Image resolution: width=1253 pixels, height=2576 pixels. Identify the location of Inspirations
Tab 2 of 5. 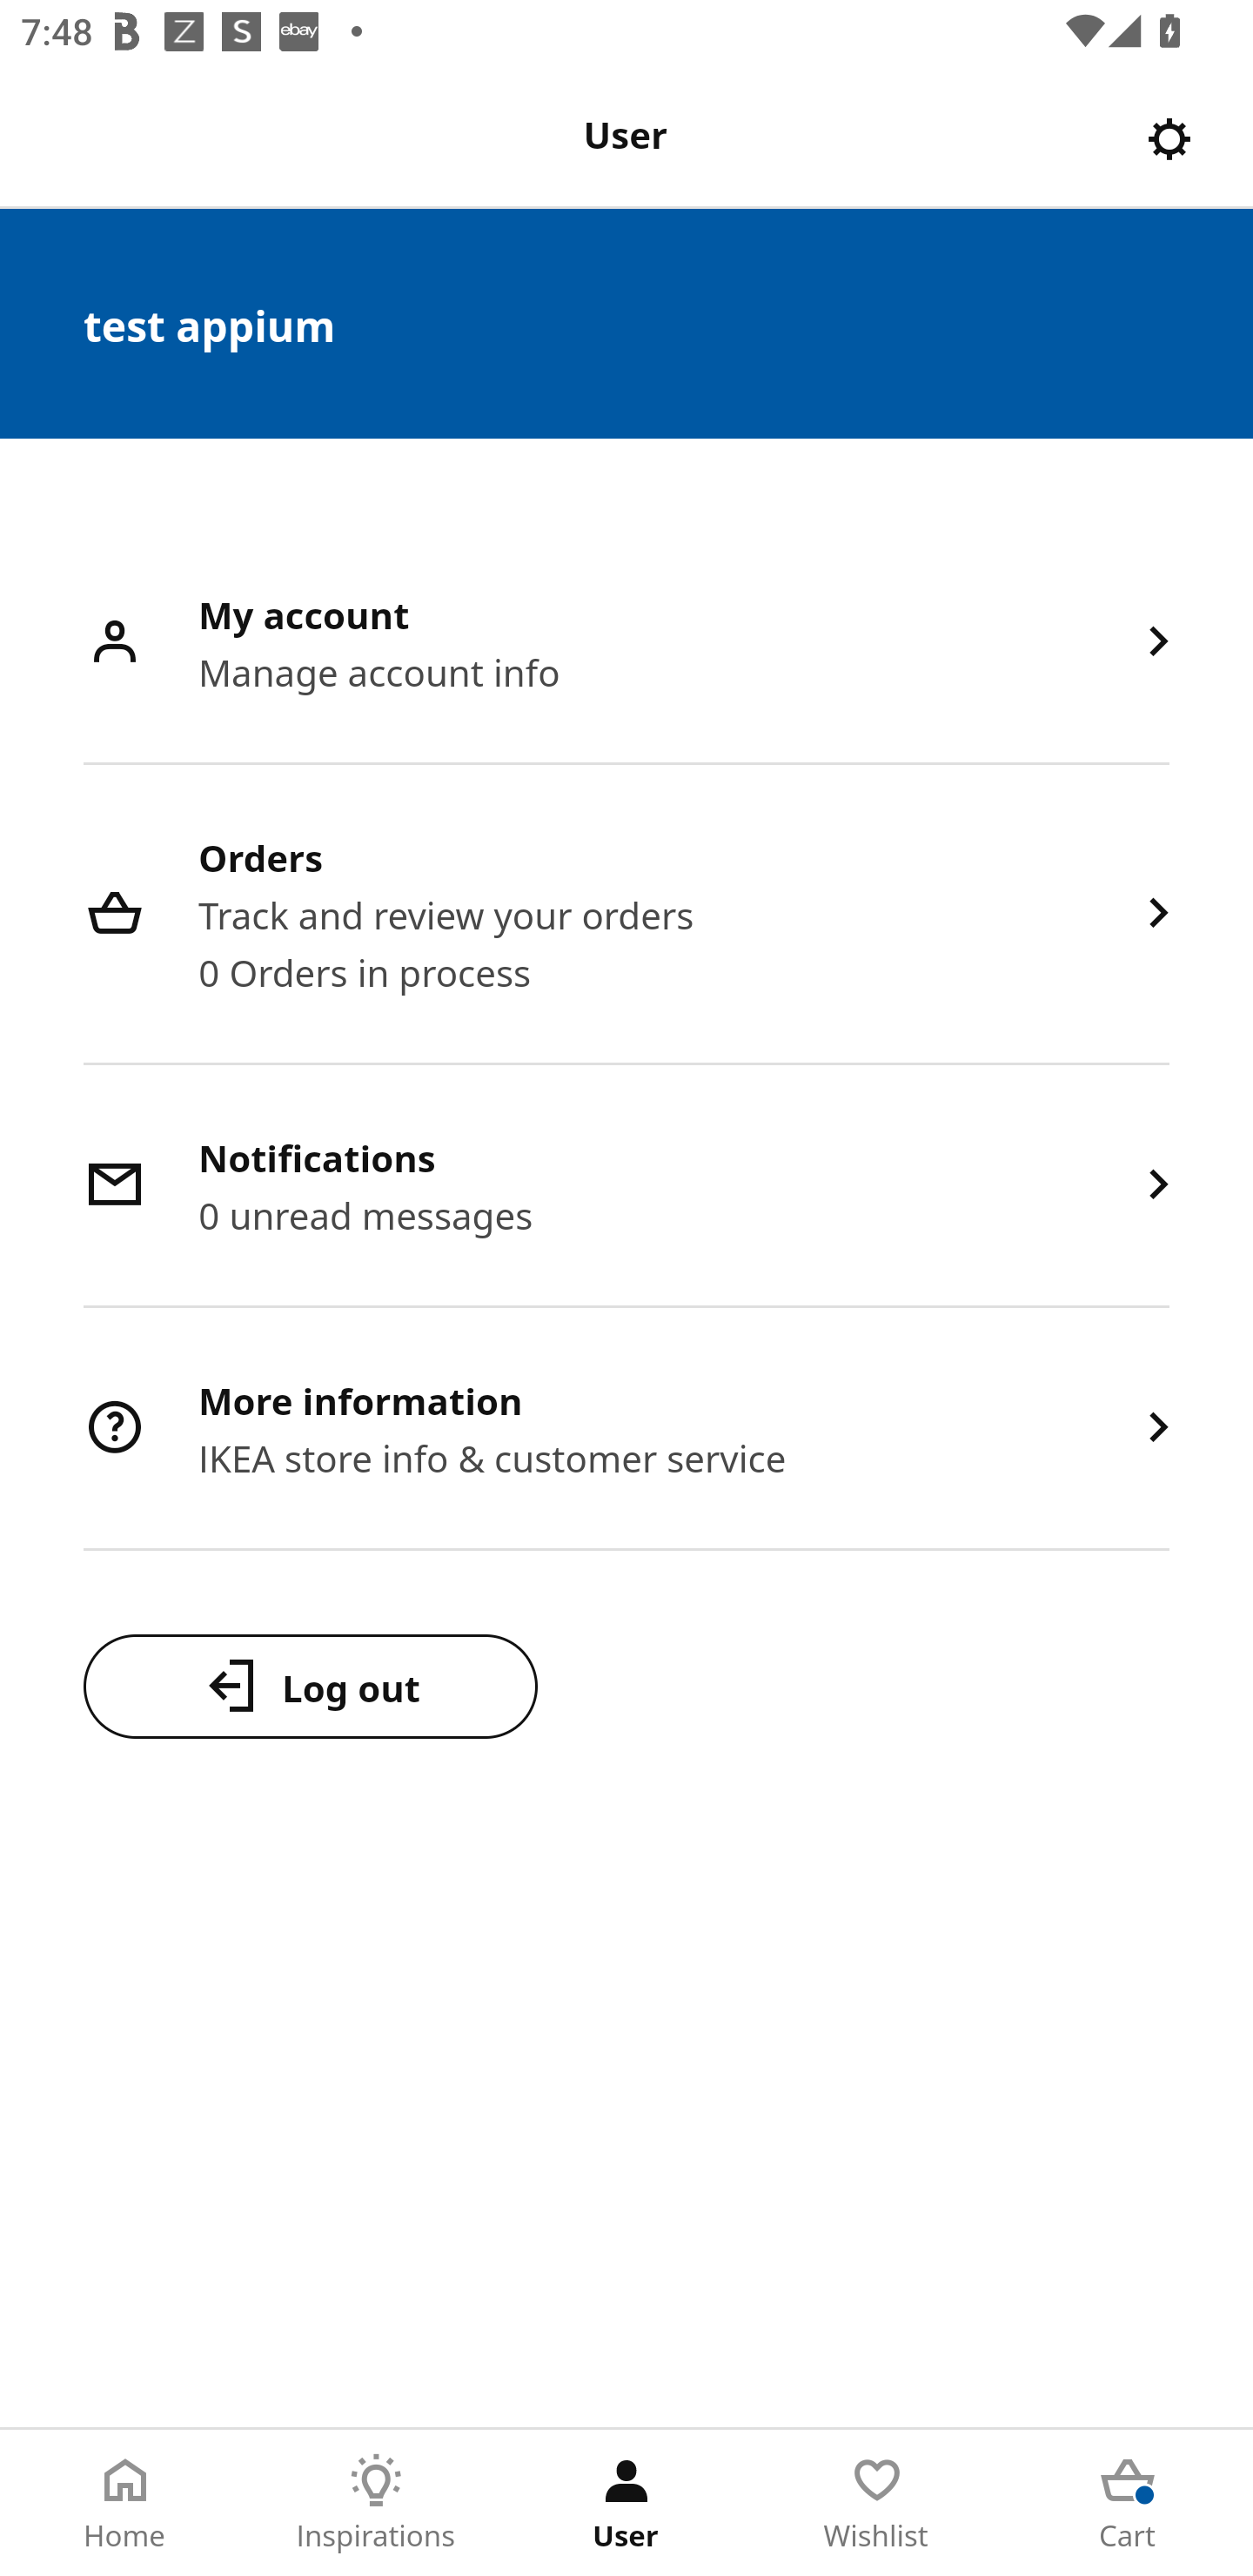
(376, 2503).